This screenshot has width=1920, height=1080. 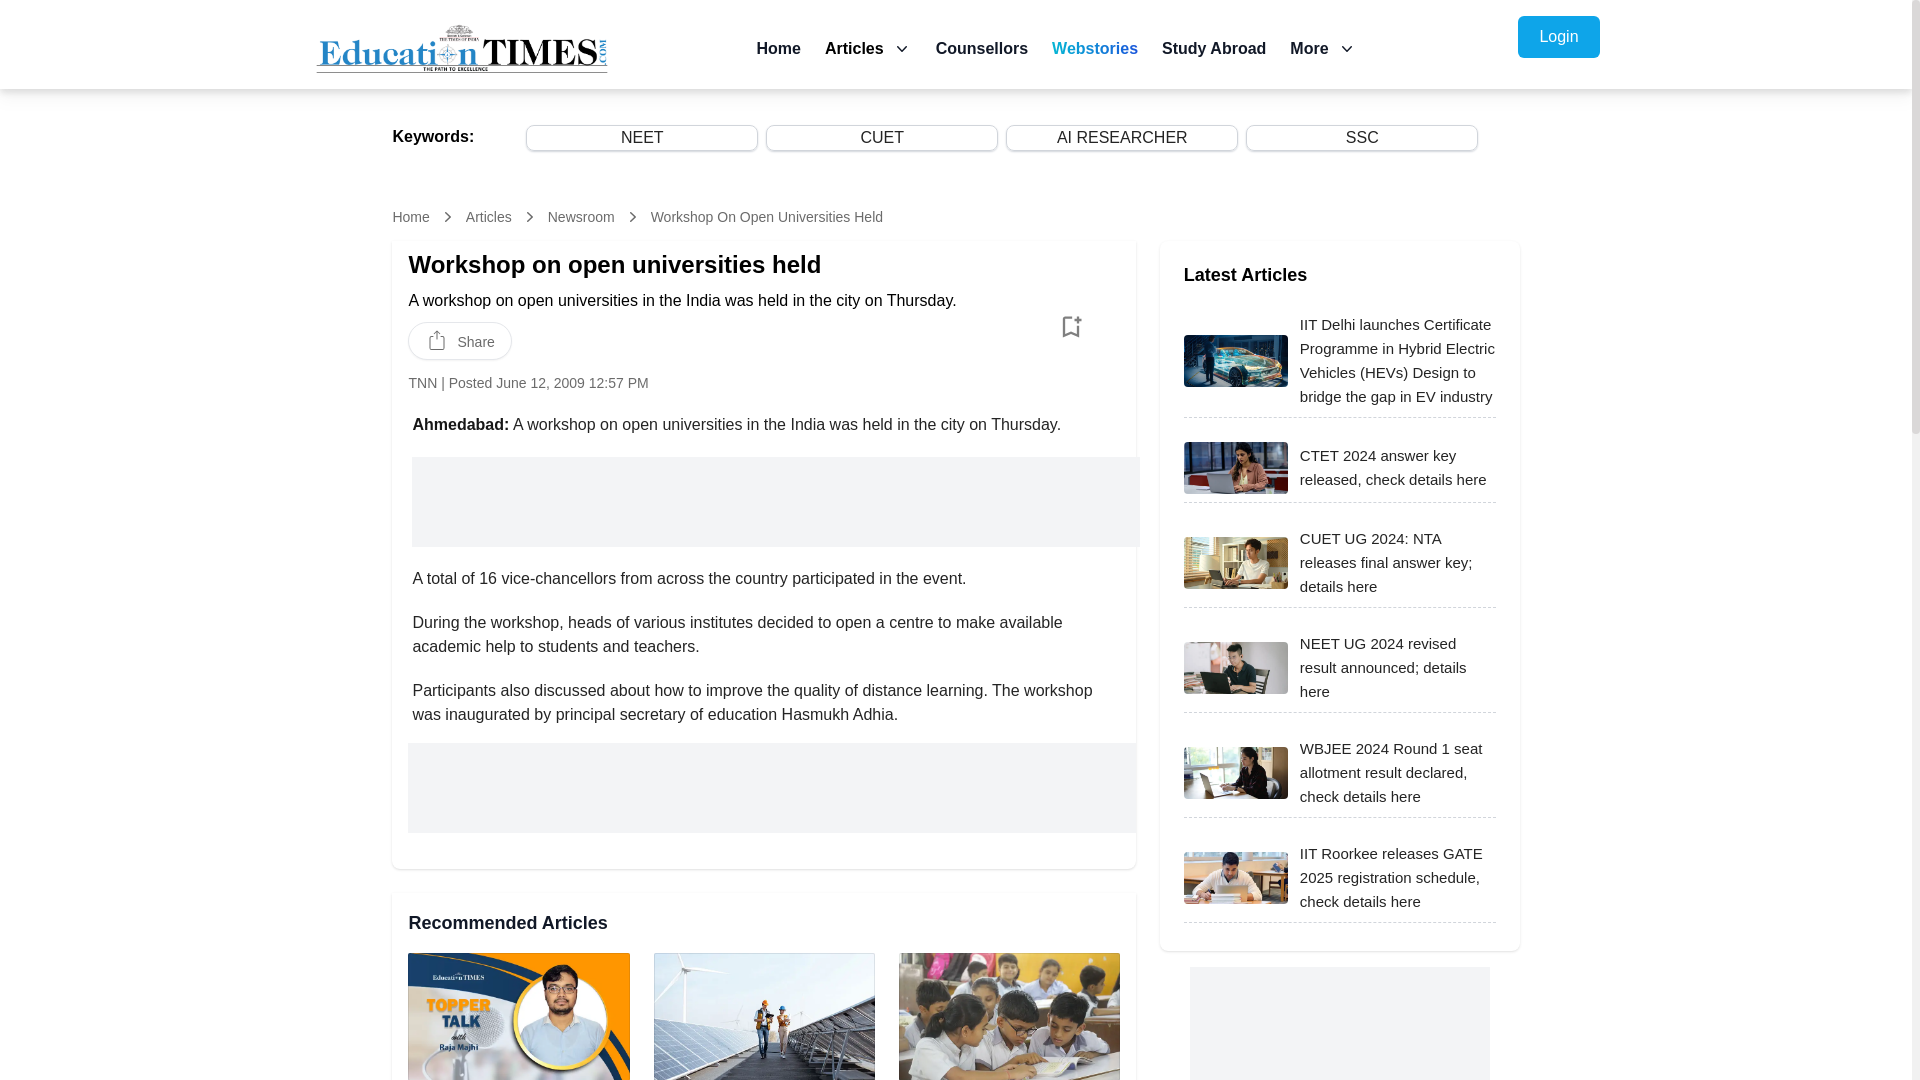 What do you see at coordinates (1095, 48) in the screenshot?
I see `Webstories` at bounding box center [1095, 48].